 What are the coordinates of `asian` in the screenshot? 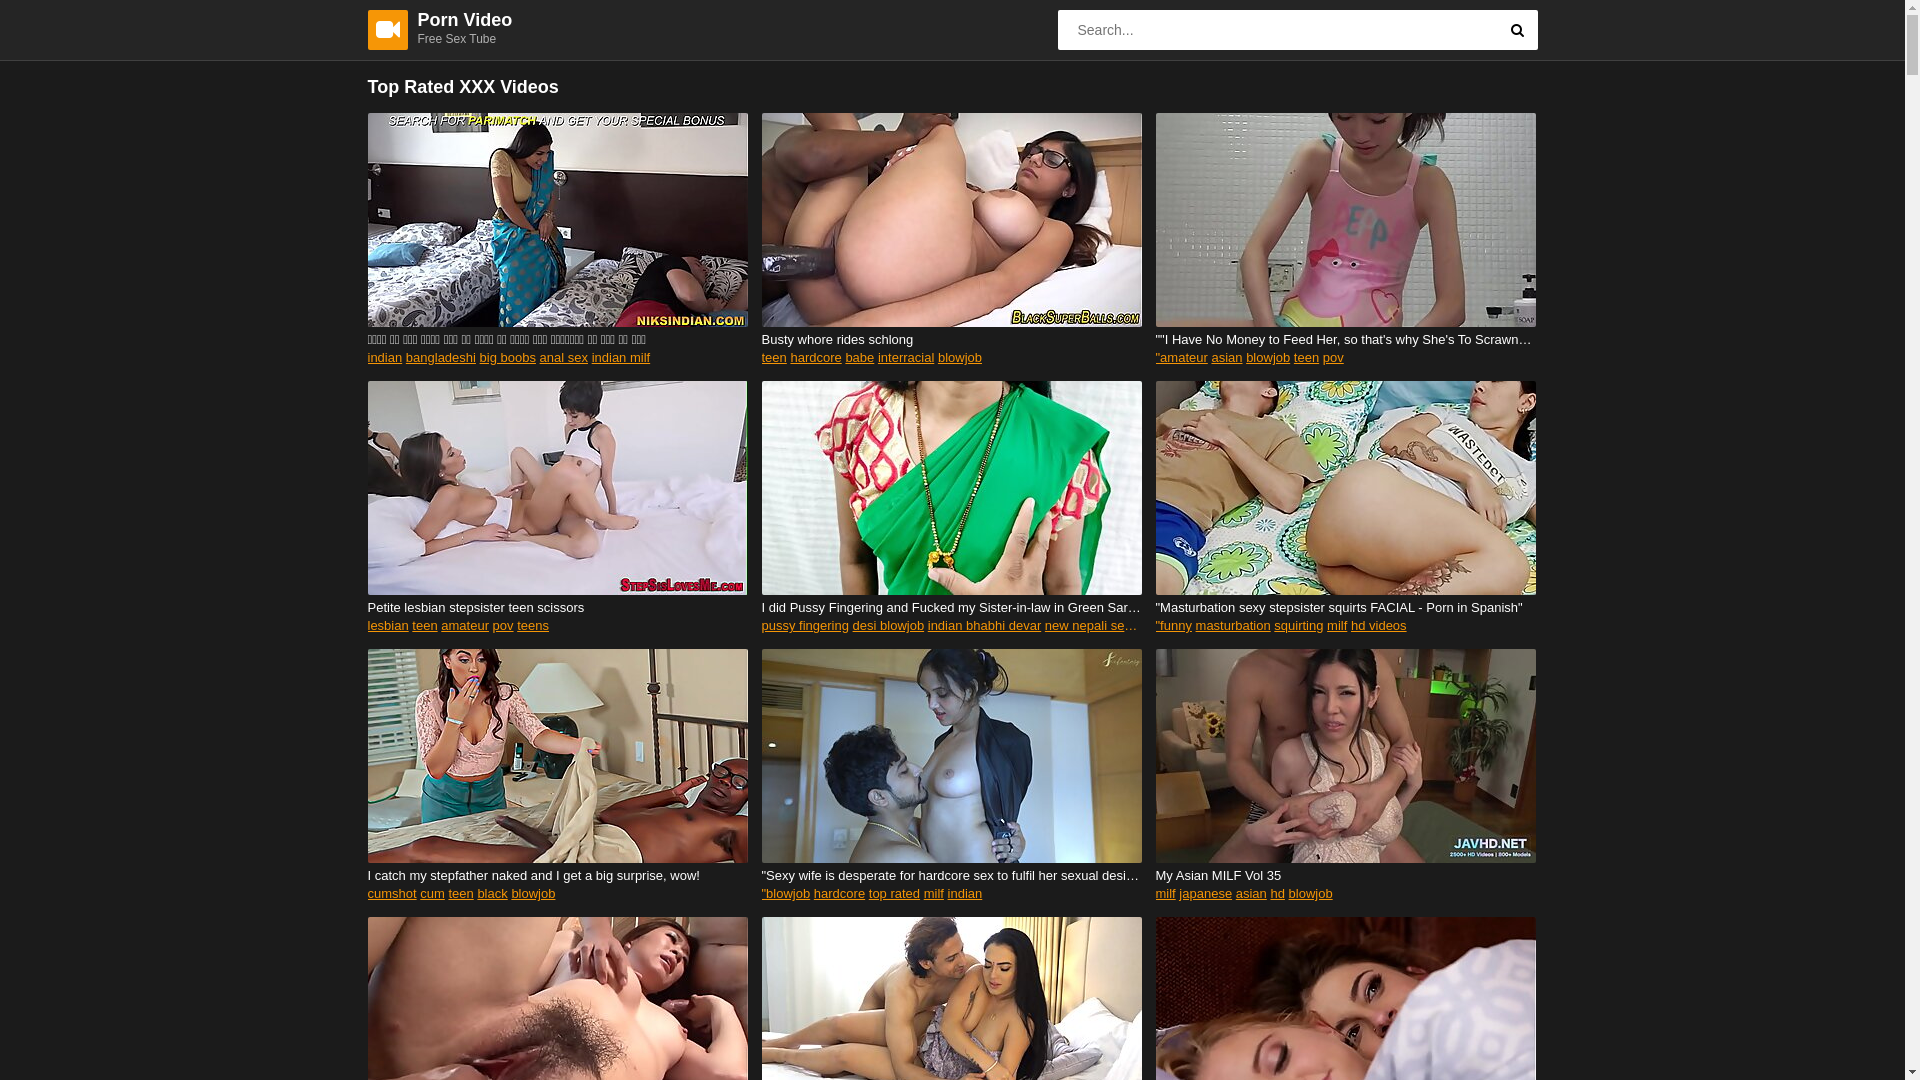 It's located at (1252, 894).